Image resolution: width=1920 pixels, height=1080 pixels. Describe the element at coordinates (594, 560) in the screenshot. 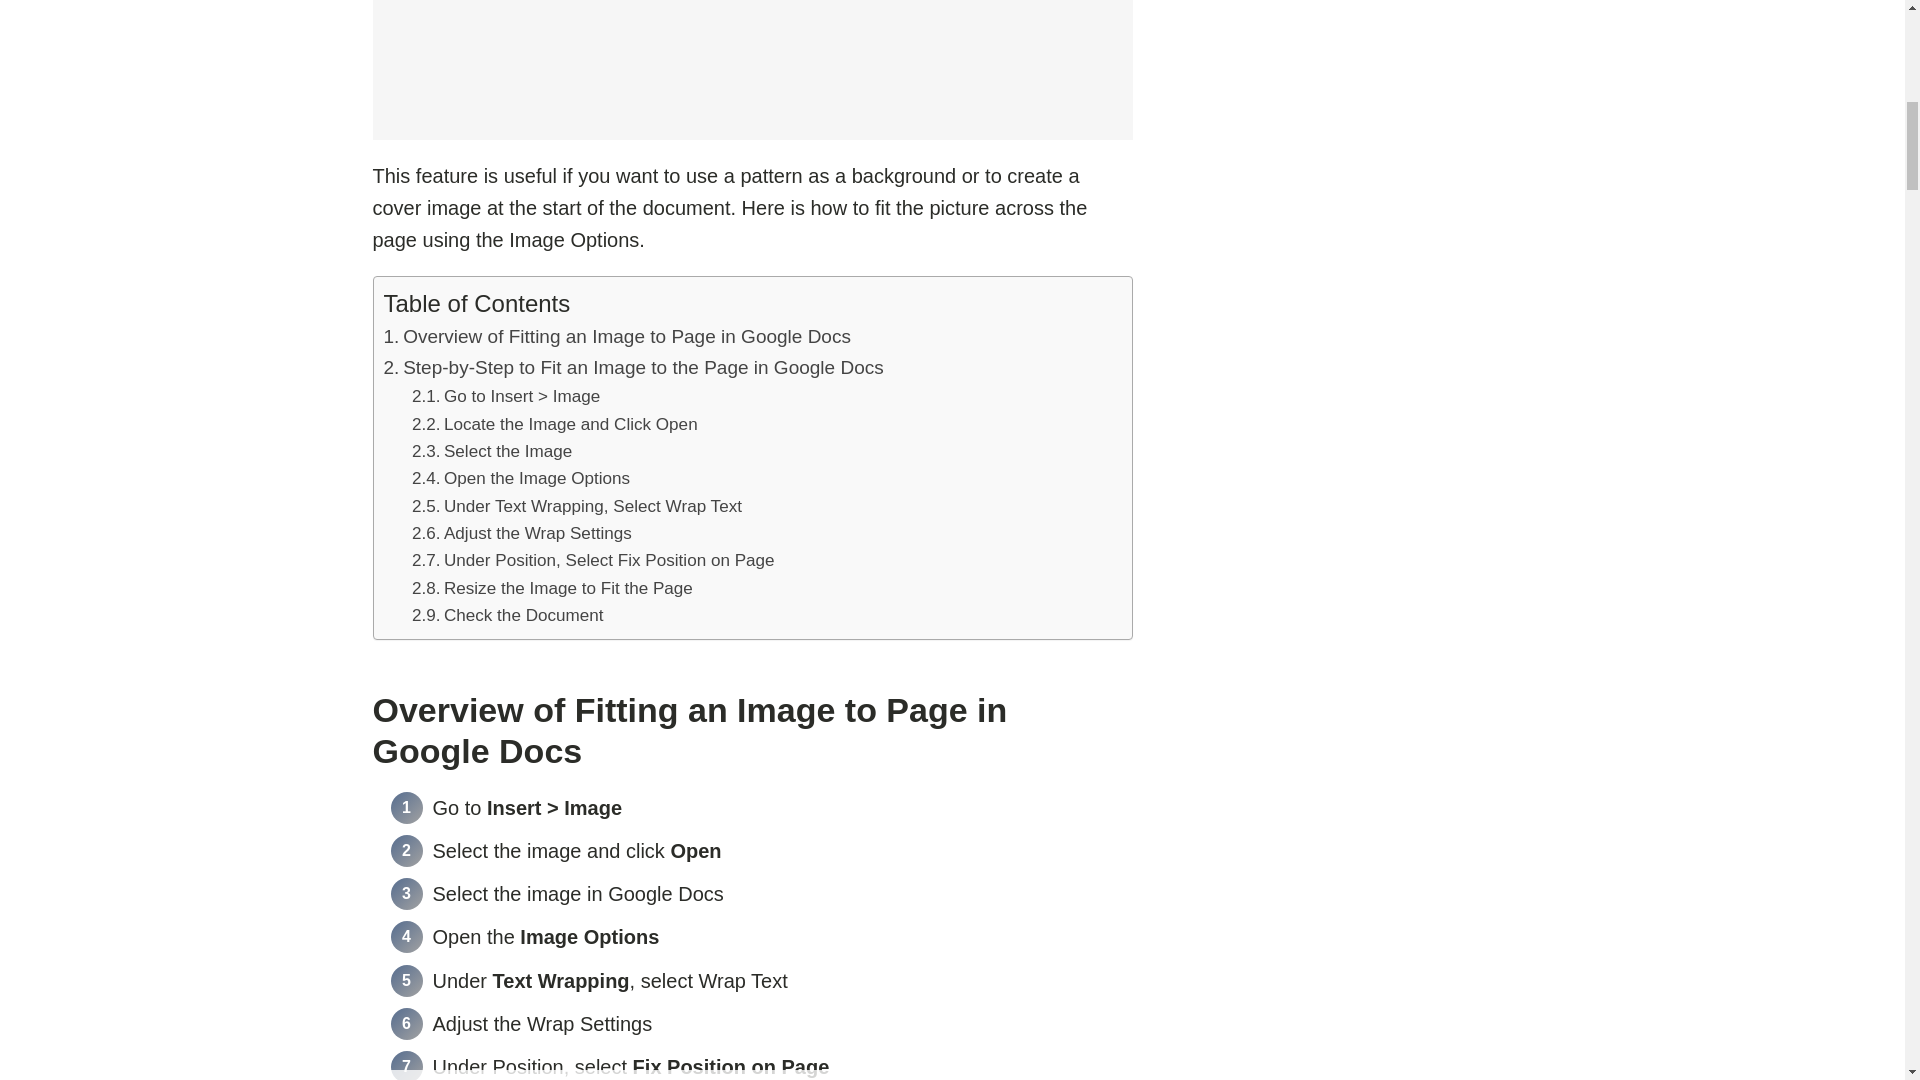

I see `Under Position, Select Fix Position on Page` at that location.